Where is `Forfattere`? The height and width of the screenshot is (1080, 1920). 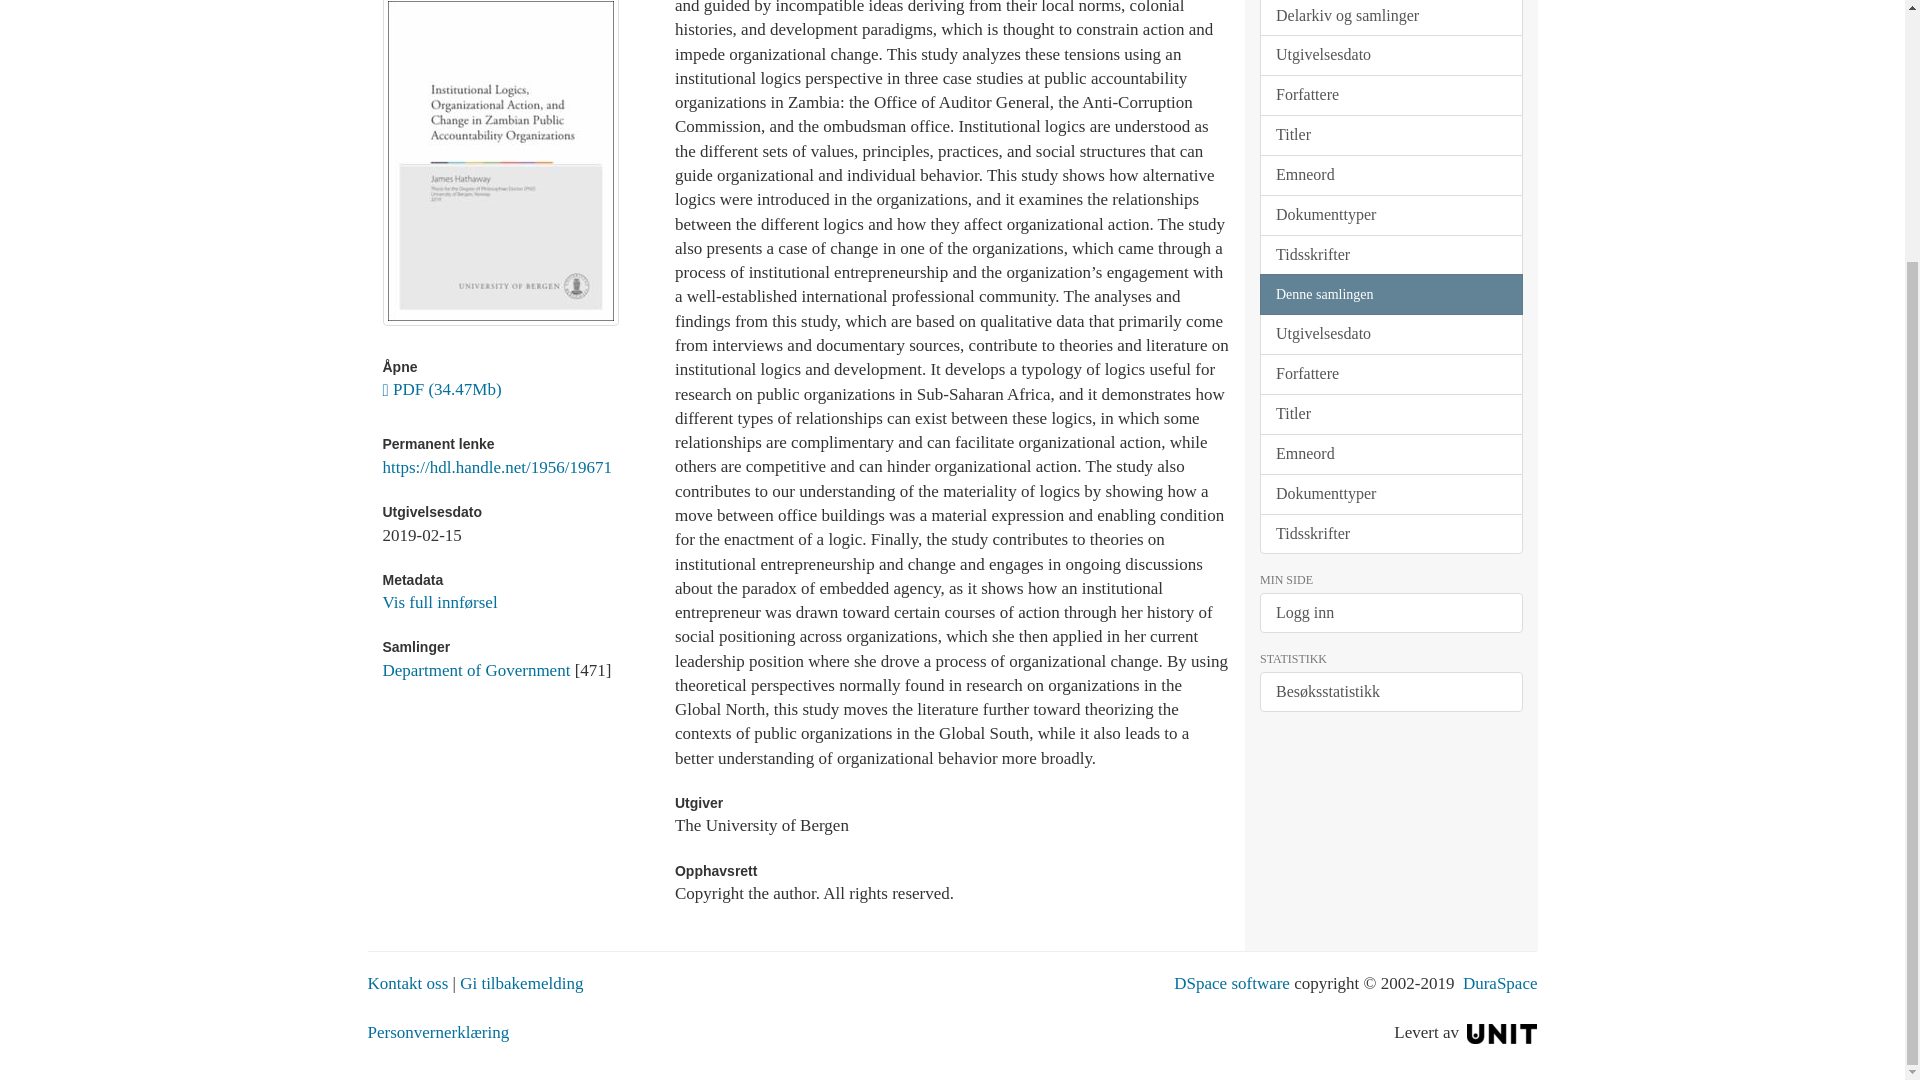
Forfattere is located at coordinates (1390, 94).